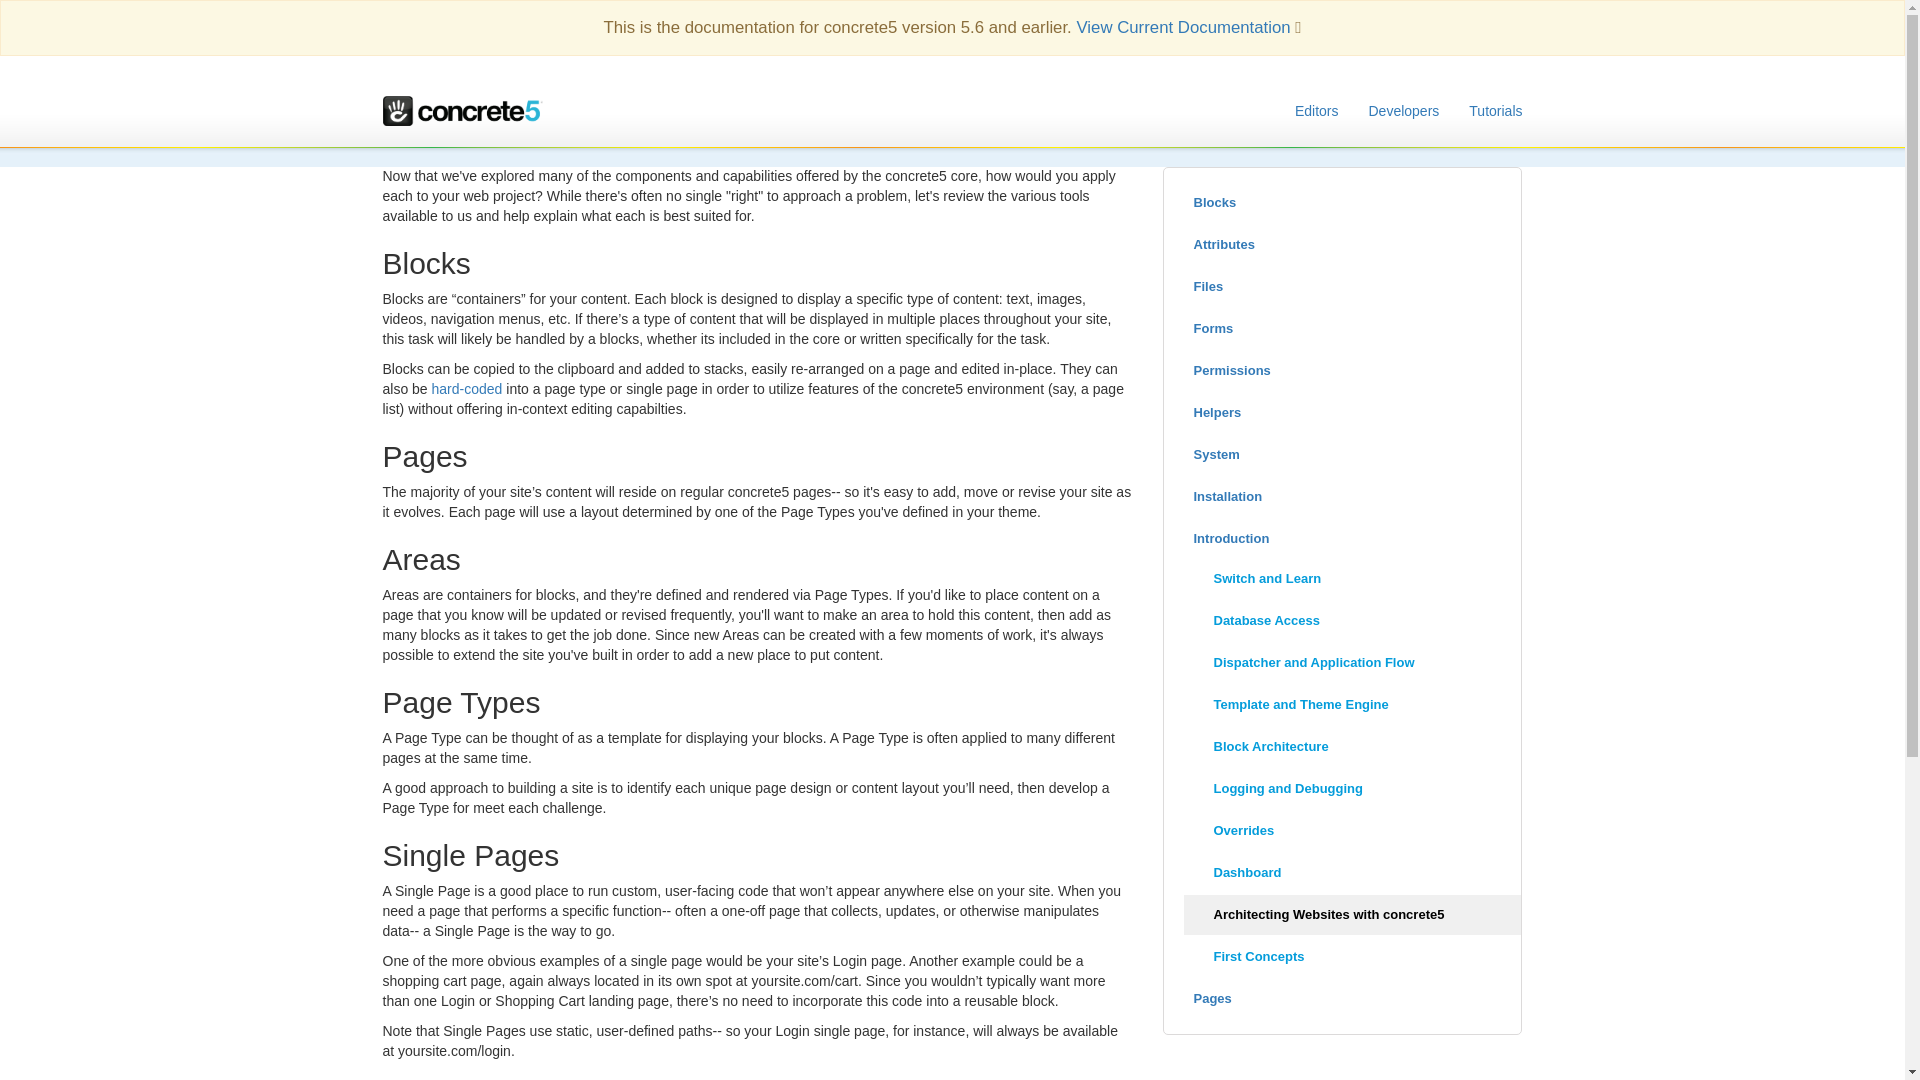 The image size is (1920, 1080). I want to click on View Current Documentation, so click(1182, 27).